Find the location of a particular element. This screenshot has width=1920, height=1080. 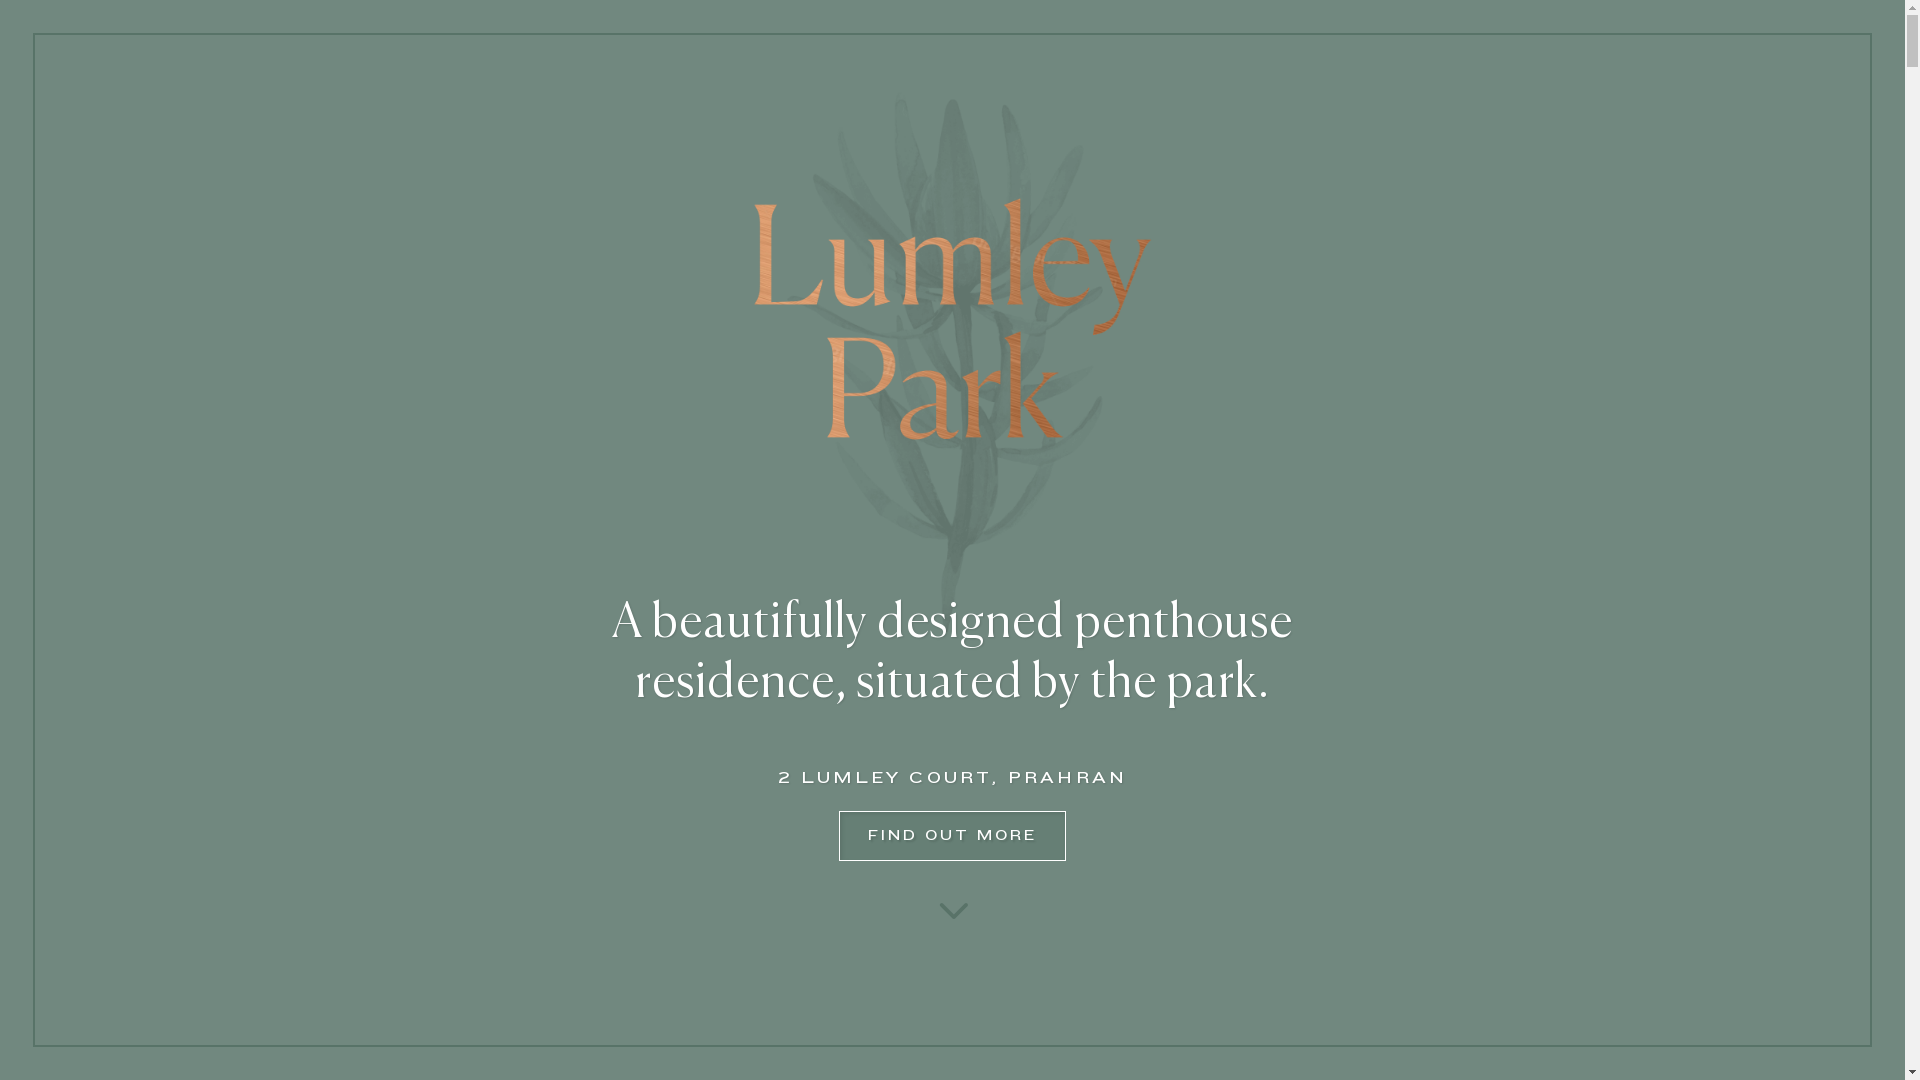

FIND OUT MORE is located at coordinates (952, 836).